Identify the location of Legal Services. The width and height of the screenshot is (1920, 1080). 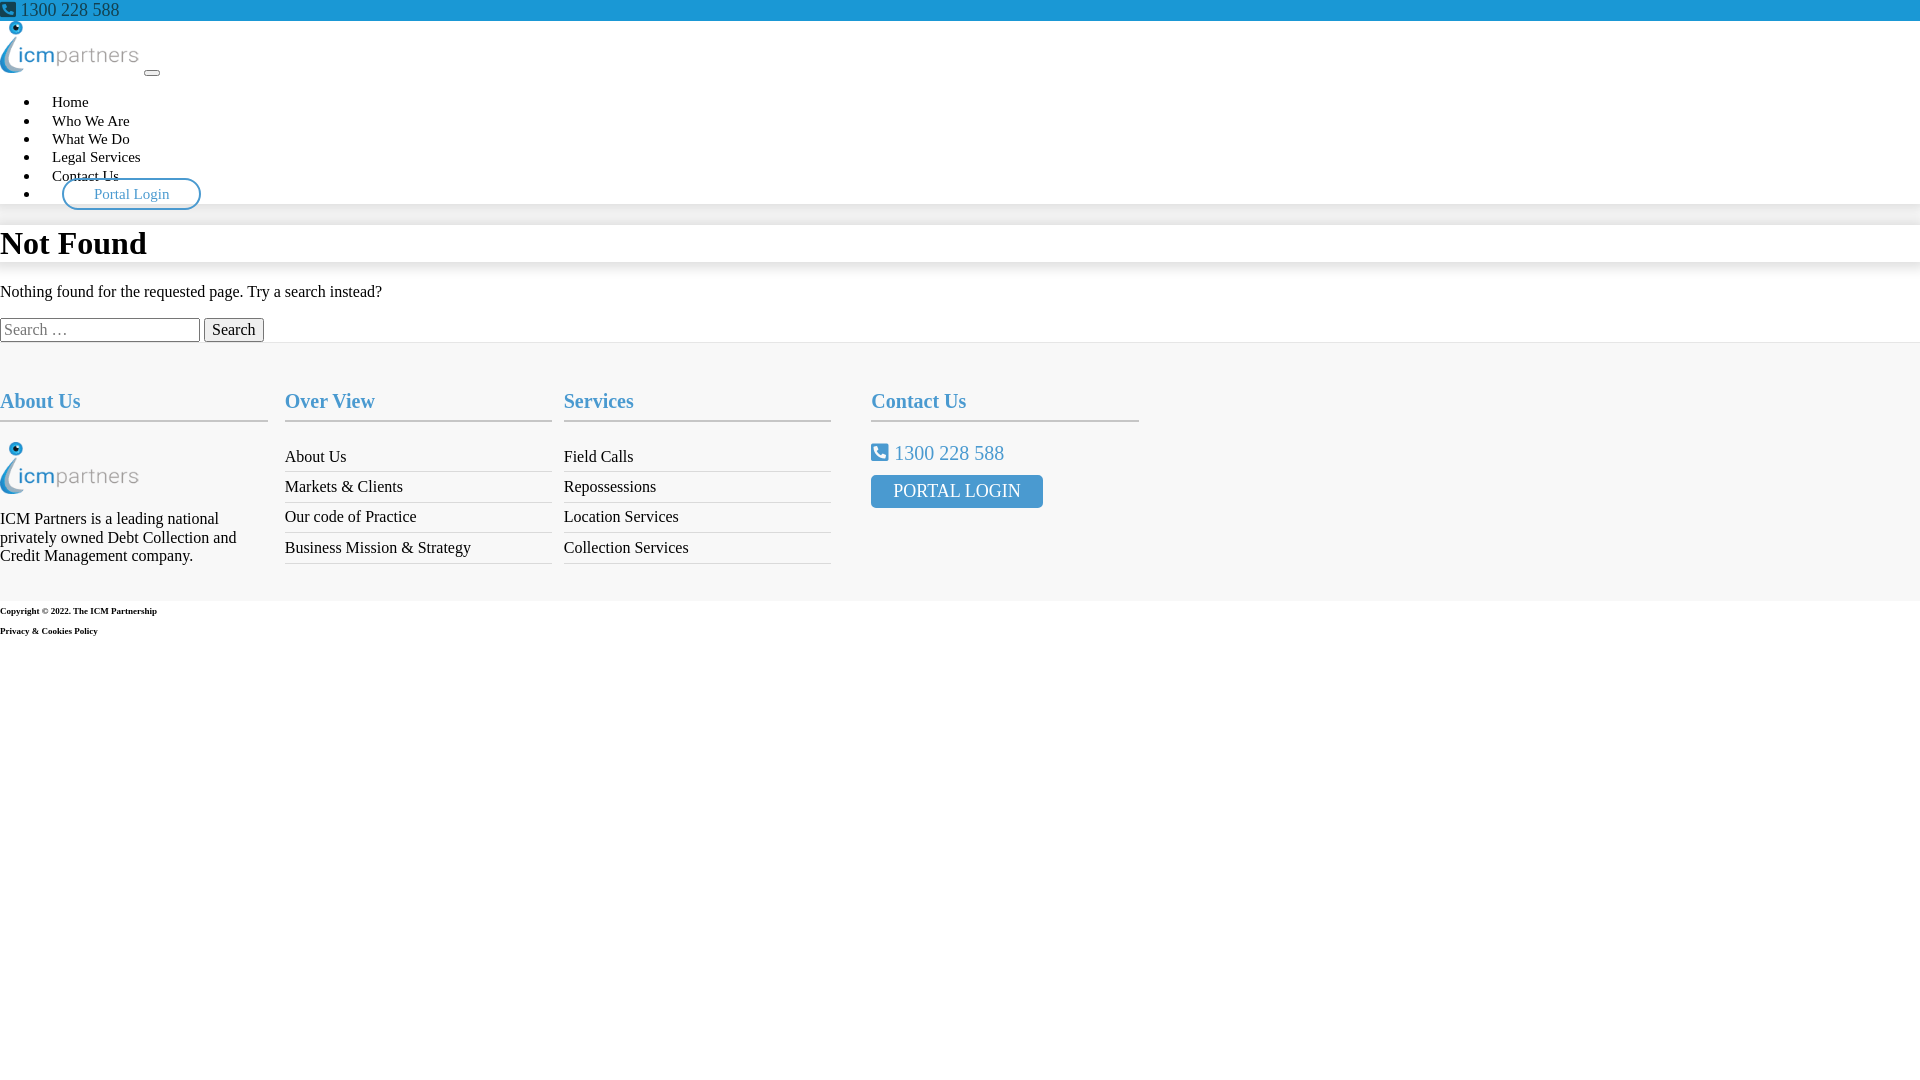
(96, 157).